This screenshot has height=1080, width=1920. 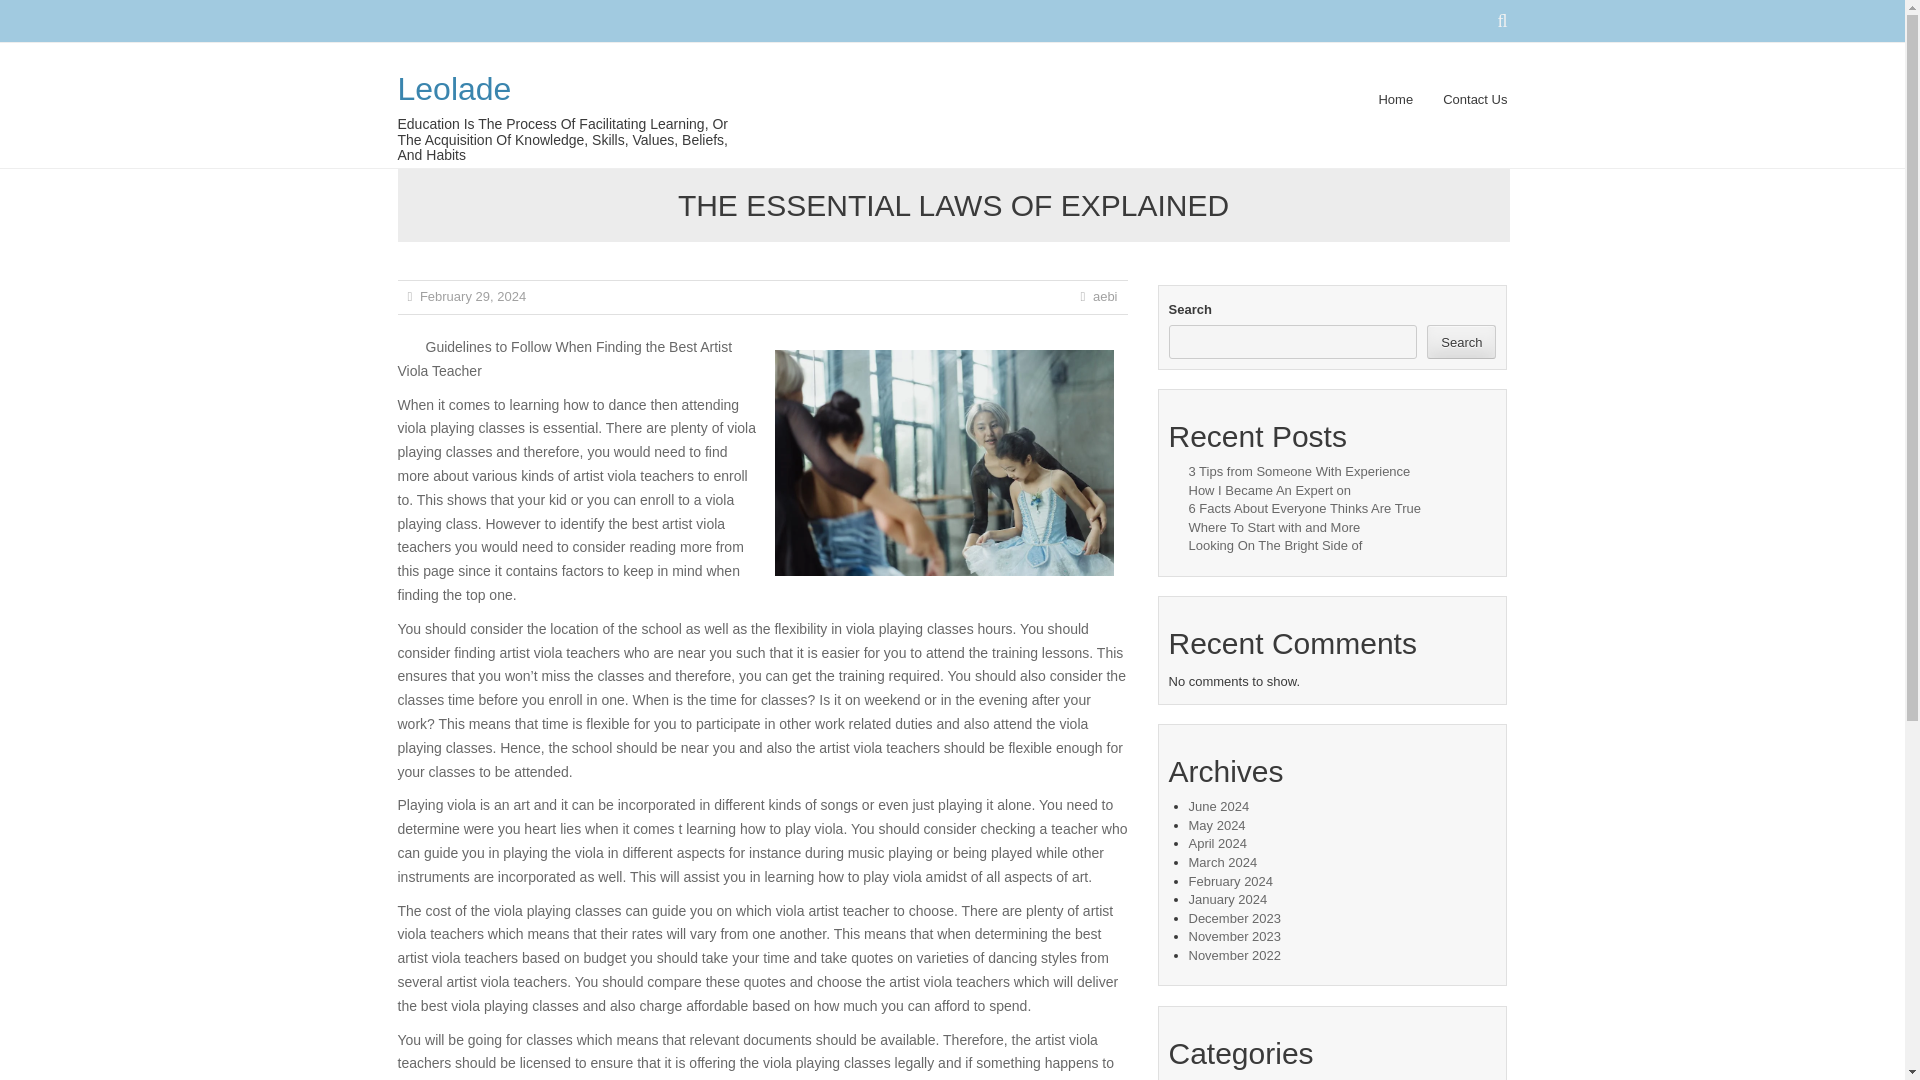 What do you see at coordinates (1304, 508) in the screenshot?
I see `6 Facts About Everyone Thinks Are True` at bounding box center [1304, 508].